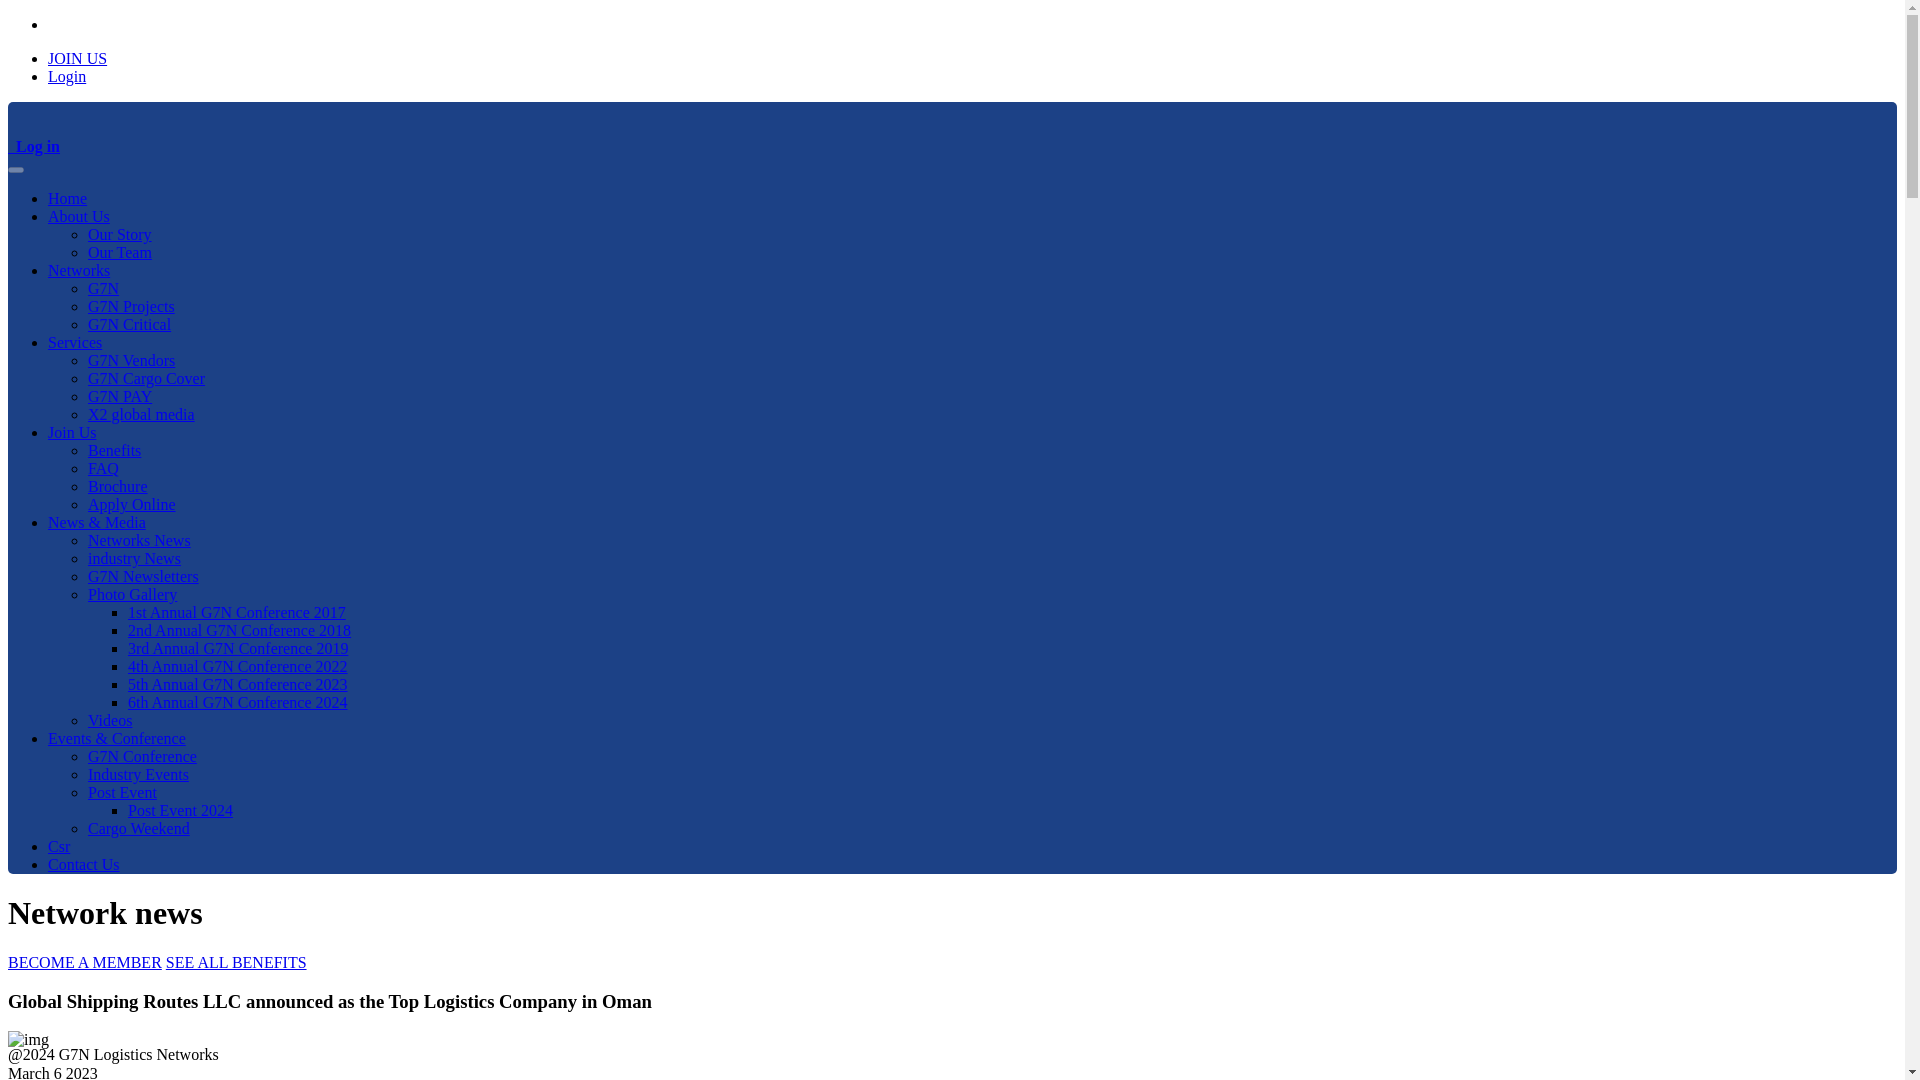 This screenshot has height=1080, width=1920. Describe the element at coordinates (132, 504) in the screenshot. I see `Apply Online` at that location.